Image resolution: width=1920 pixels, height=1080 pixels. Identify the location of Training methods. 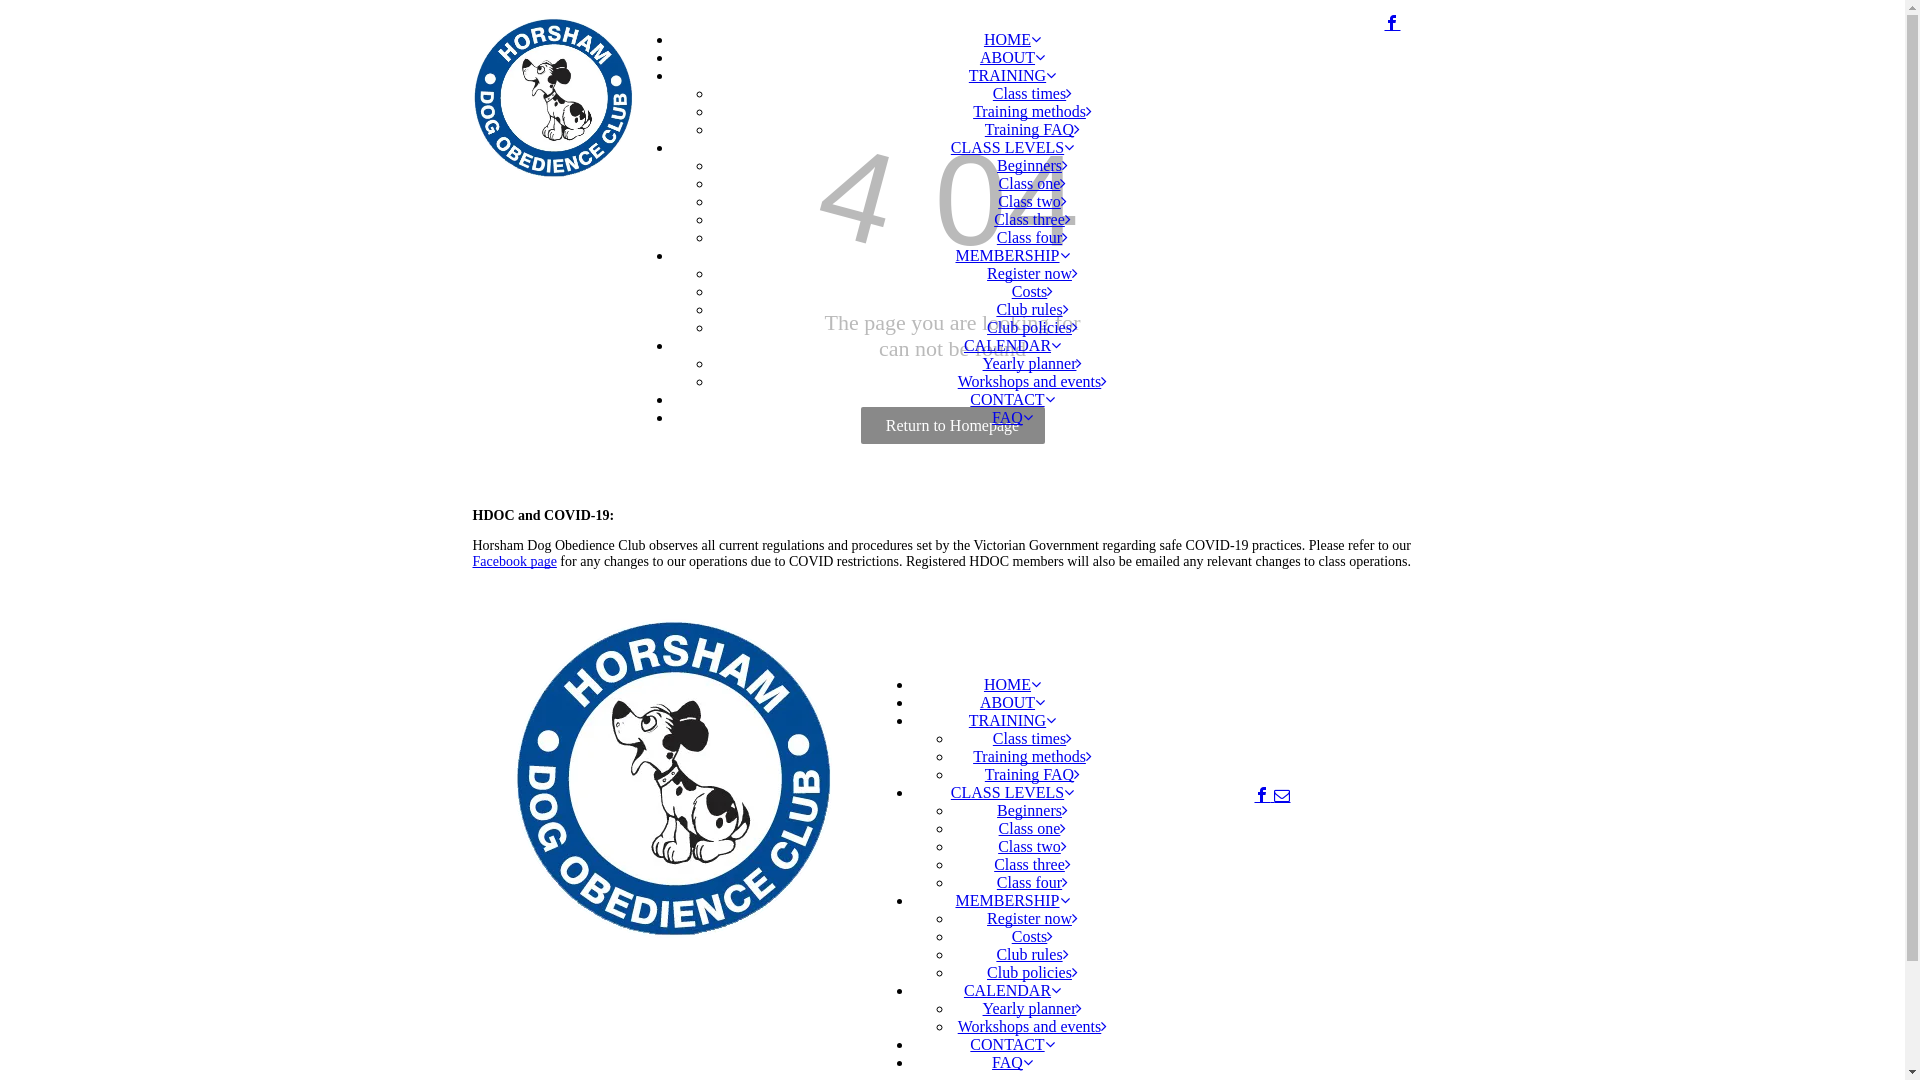
(1032, 112).